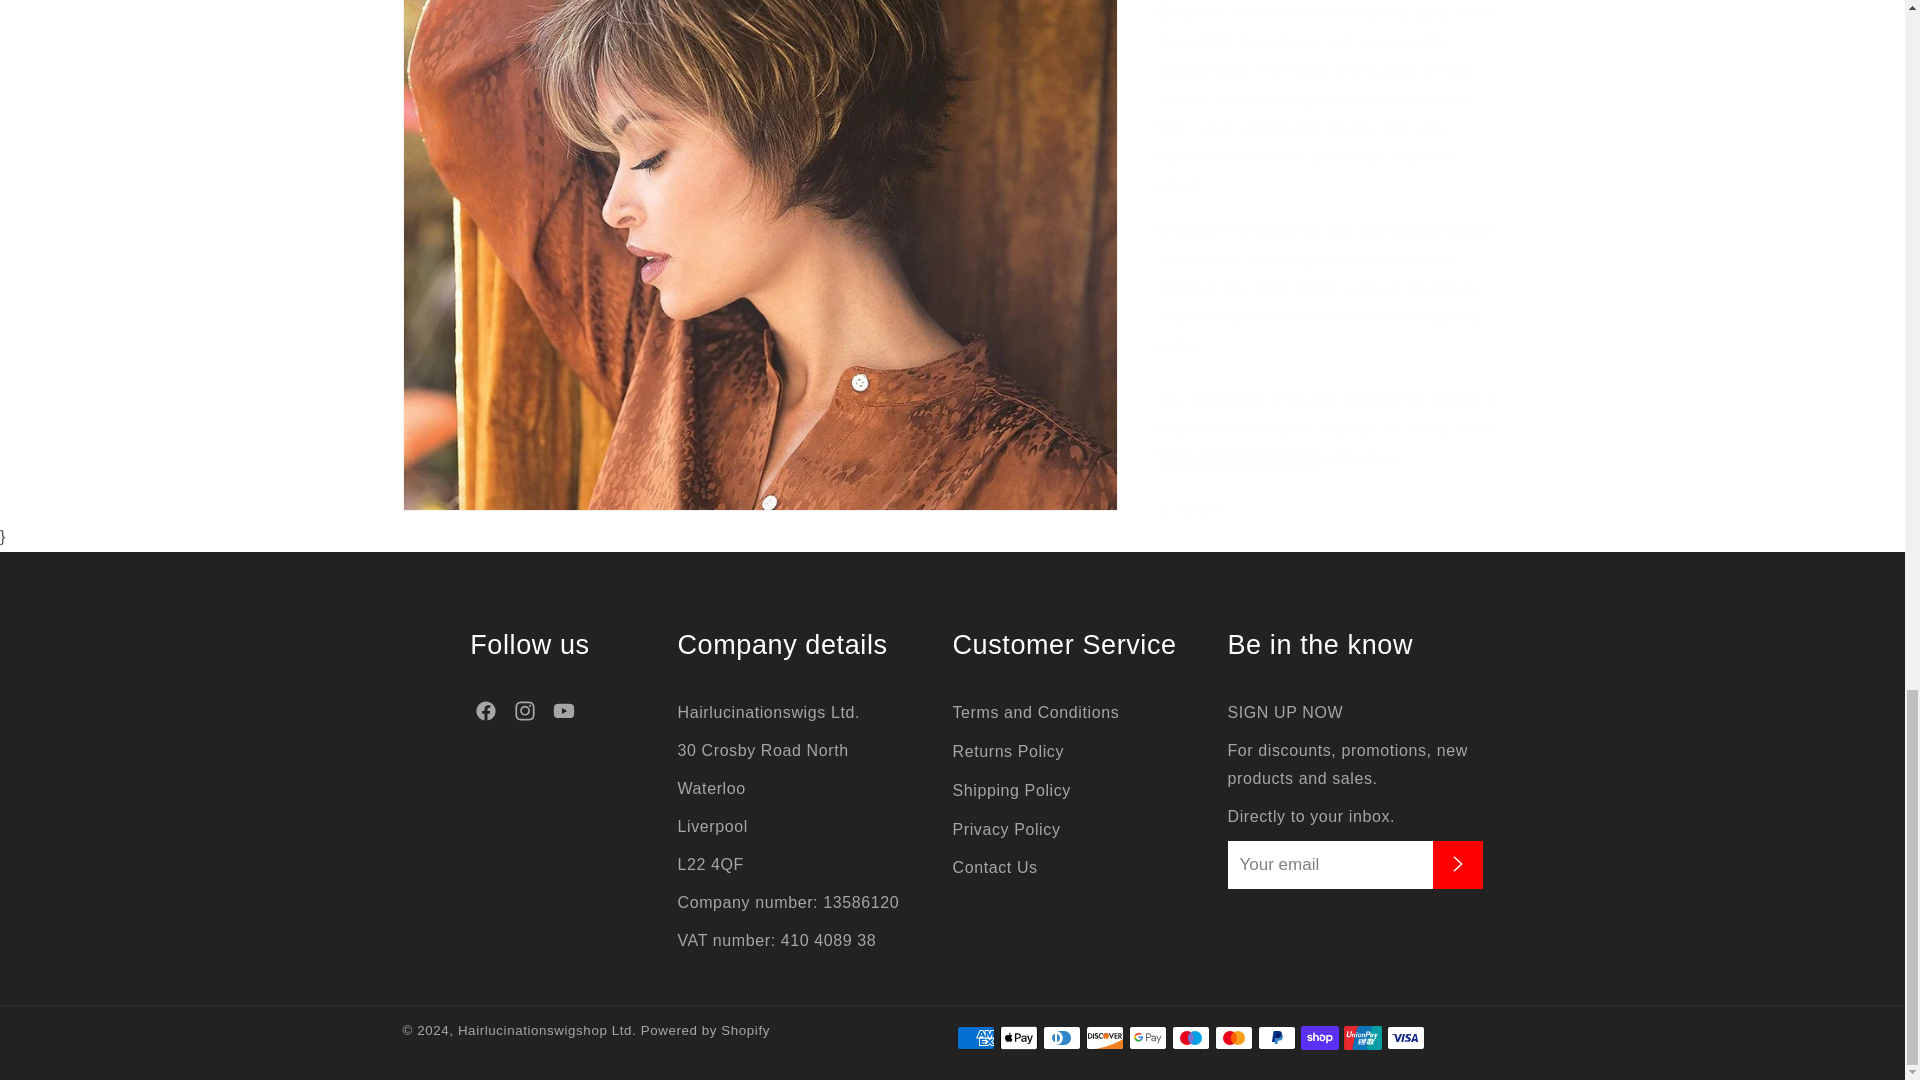 The height and width of the screenshot is (1080, 1920). Describe the element at coordinates (1104, 1038) in the screenshot. I see `Discover` at that location.